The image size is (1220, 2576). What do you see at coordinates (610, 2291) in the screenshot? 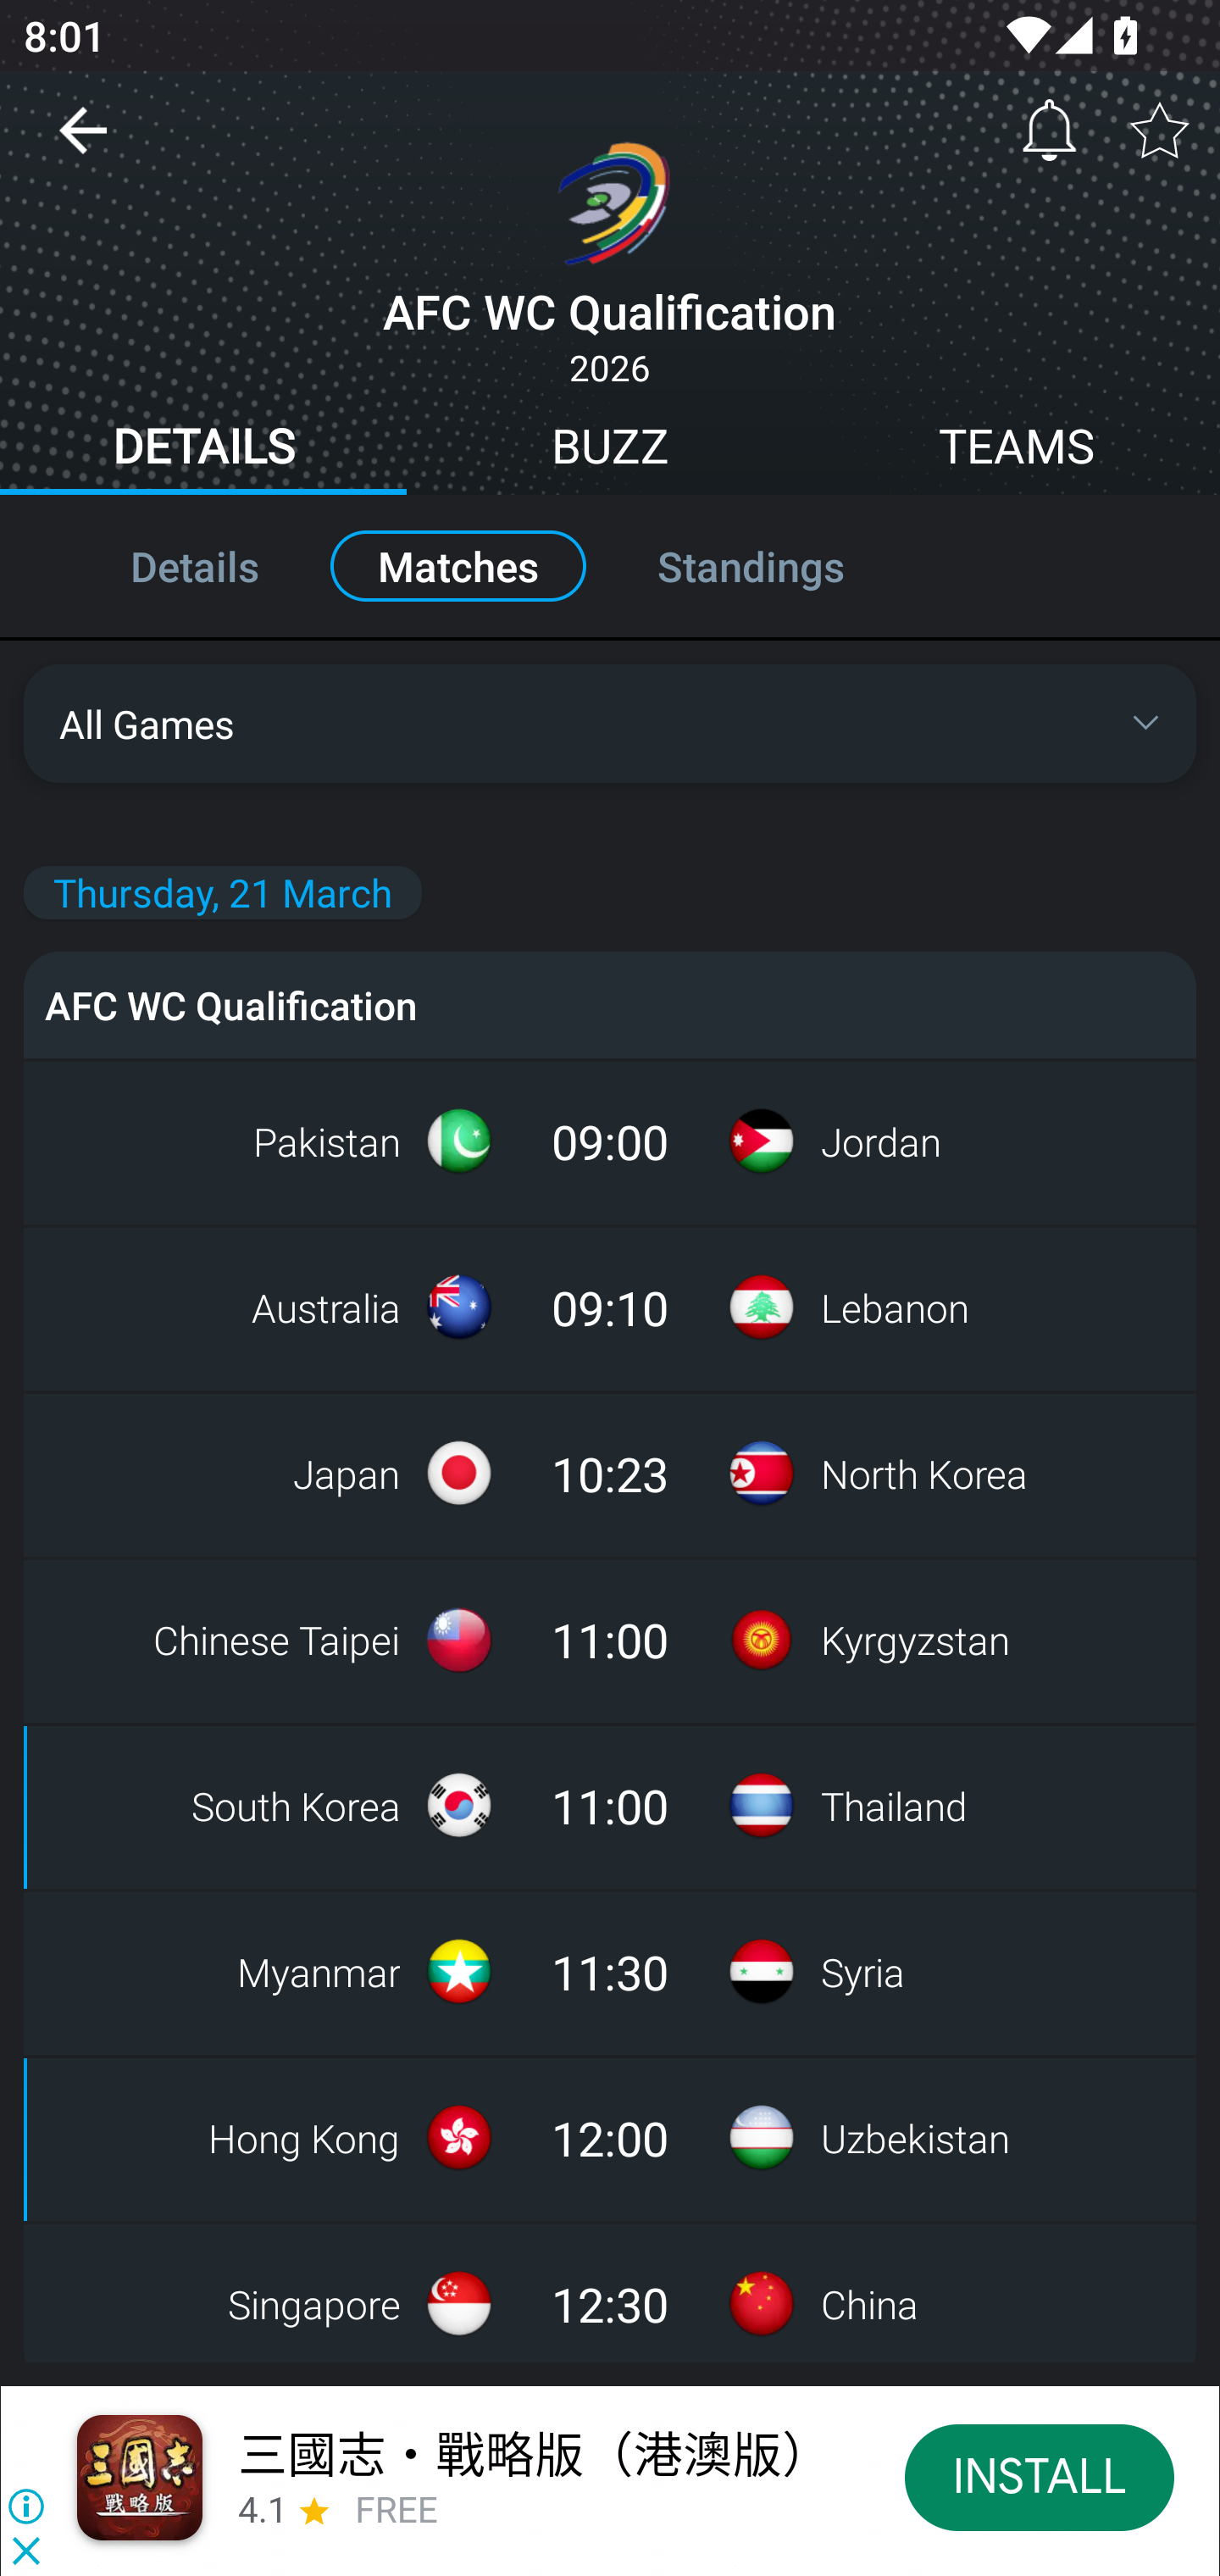
I see `Singapore 12:30 China` at bounding box center [610, 2291].